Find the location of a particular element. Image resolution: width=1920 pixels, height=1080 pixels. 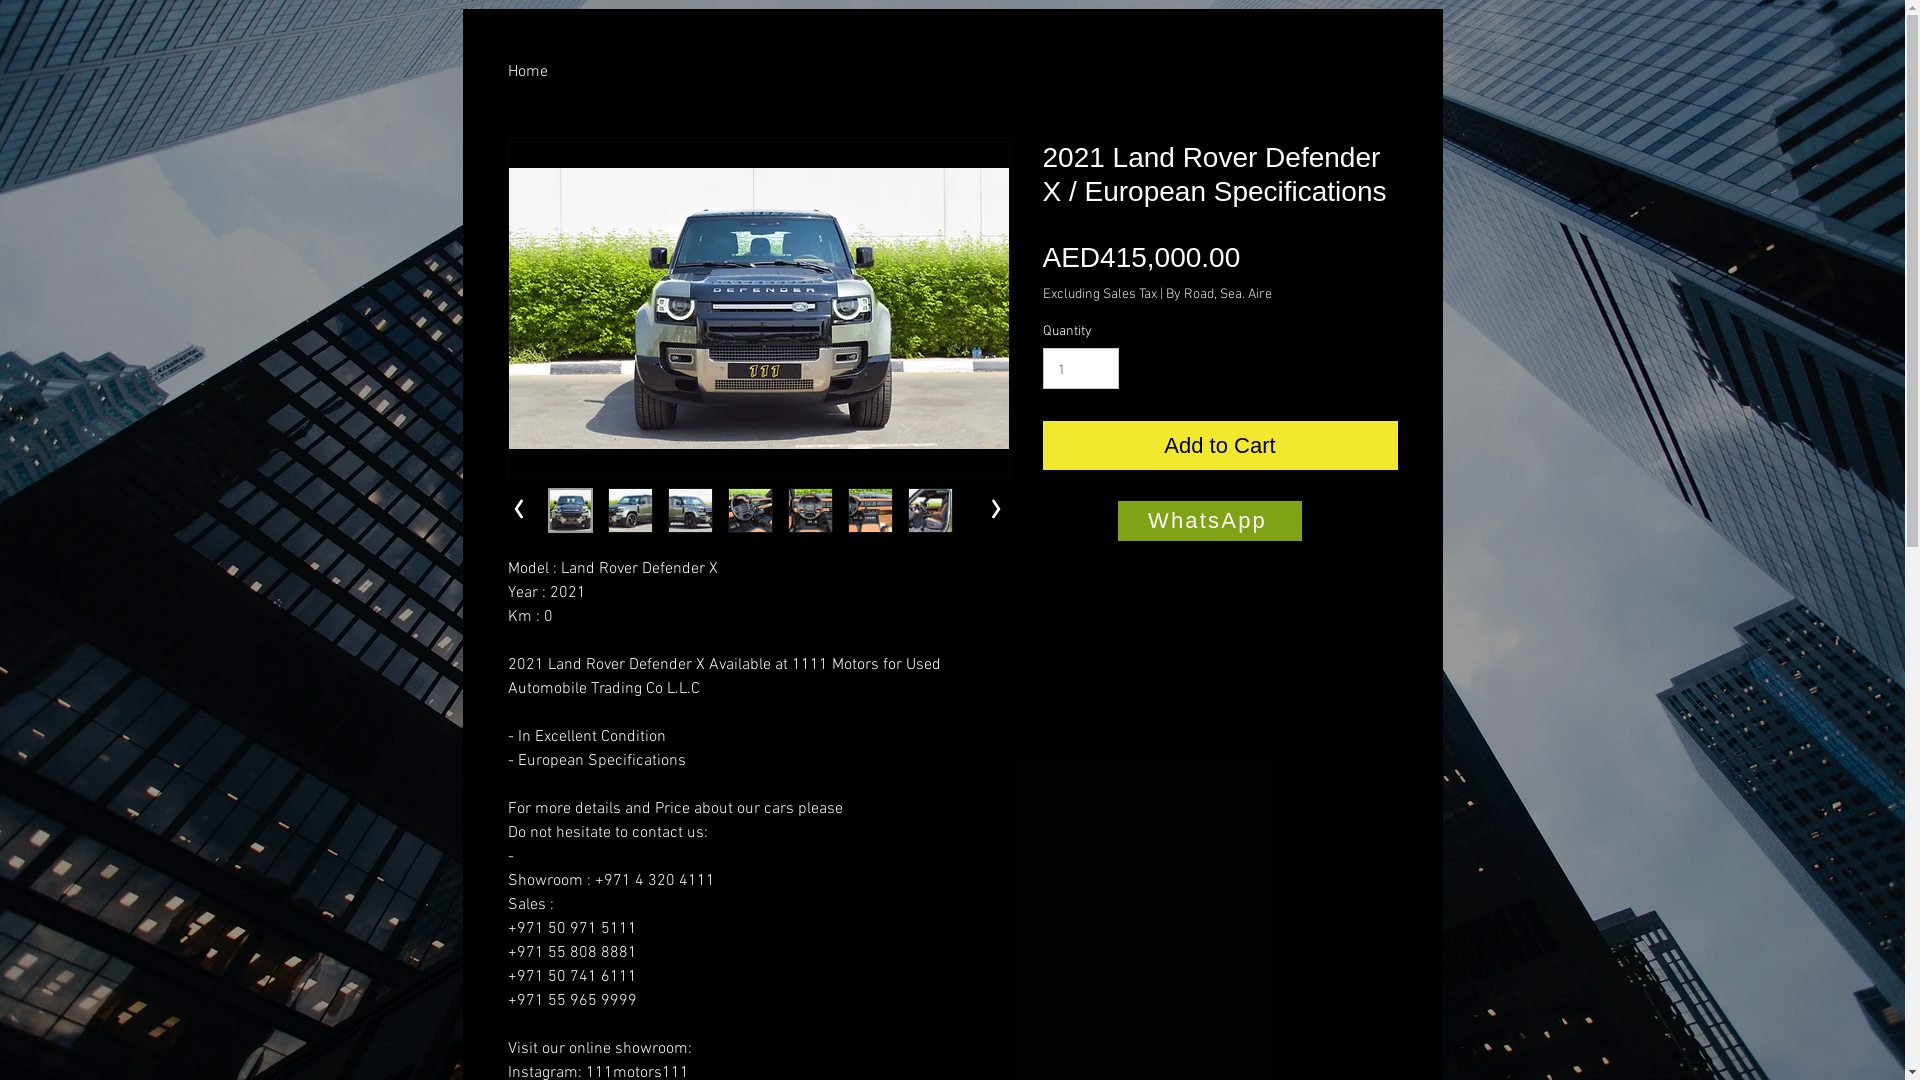

WhatsApp is located at coordinates (1210, 521).